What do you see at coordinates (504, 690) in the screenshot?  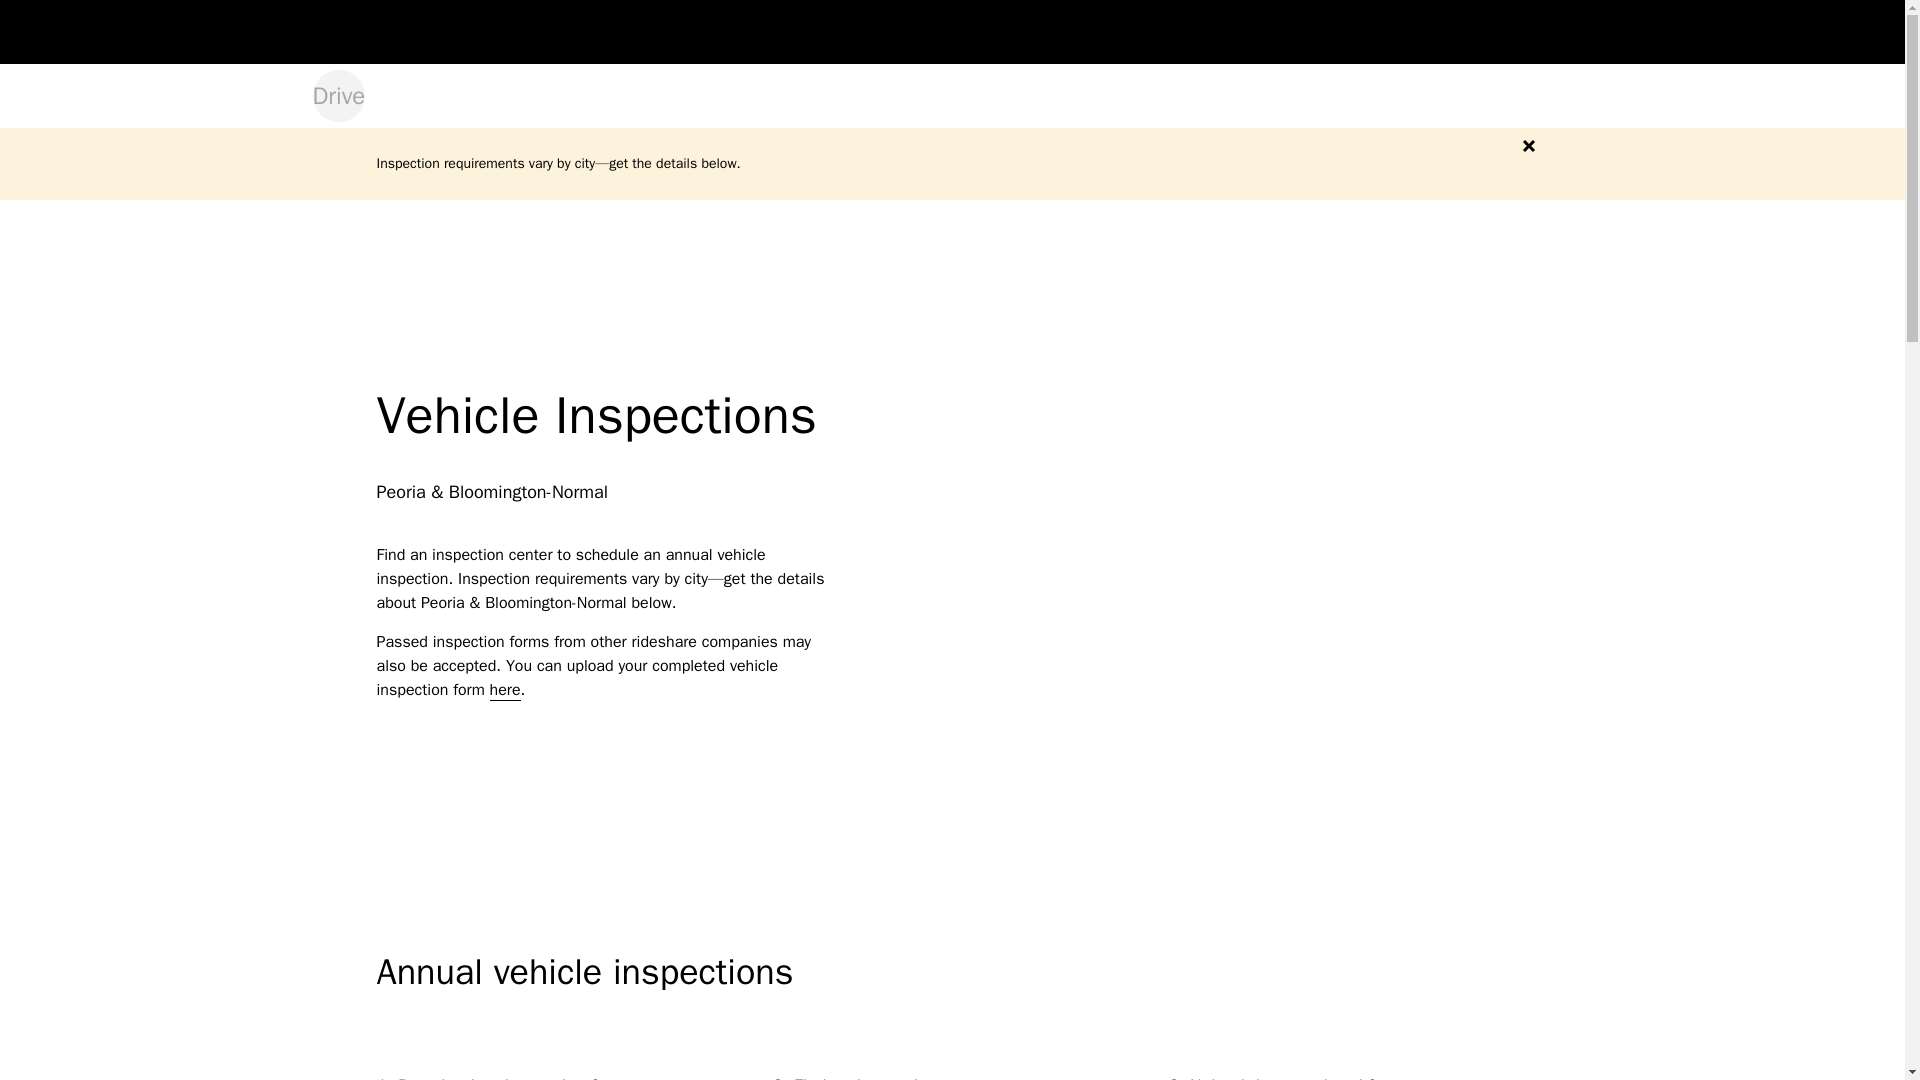 I see `here` at bounding box center [504, 690].